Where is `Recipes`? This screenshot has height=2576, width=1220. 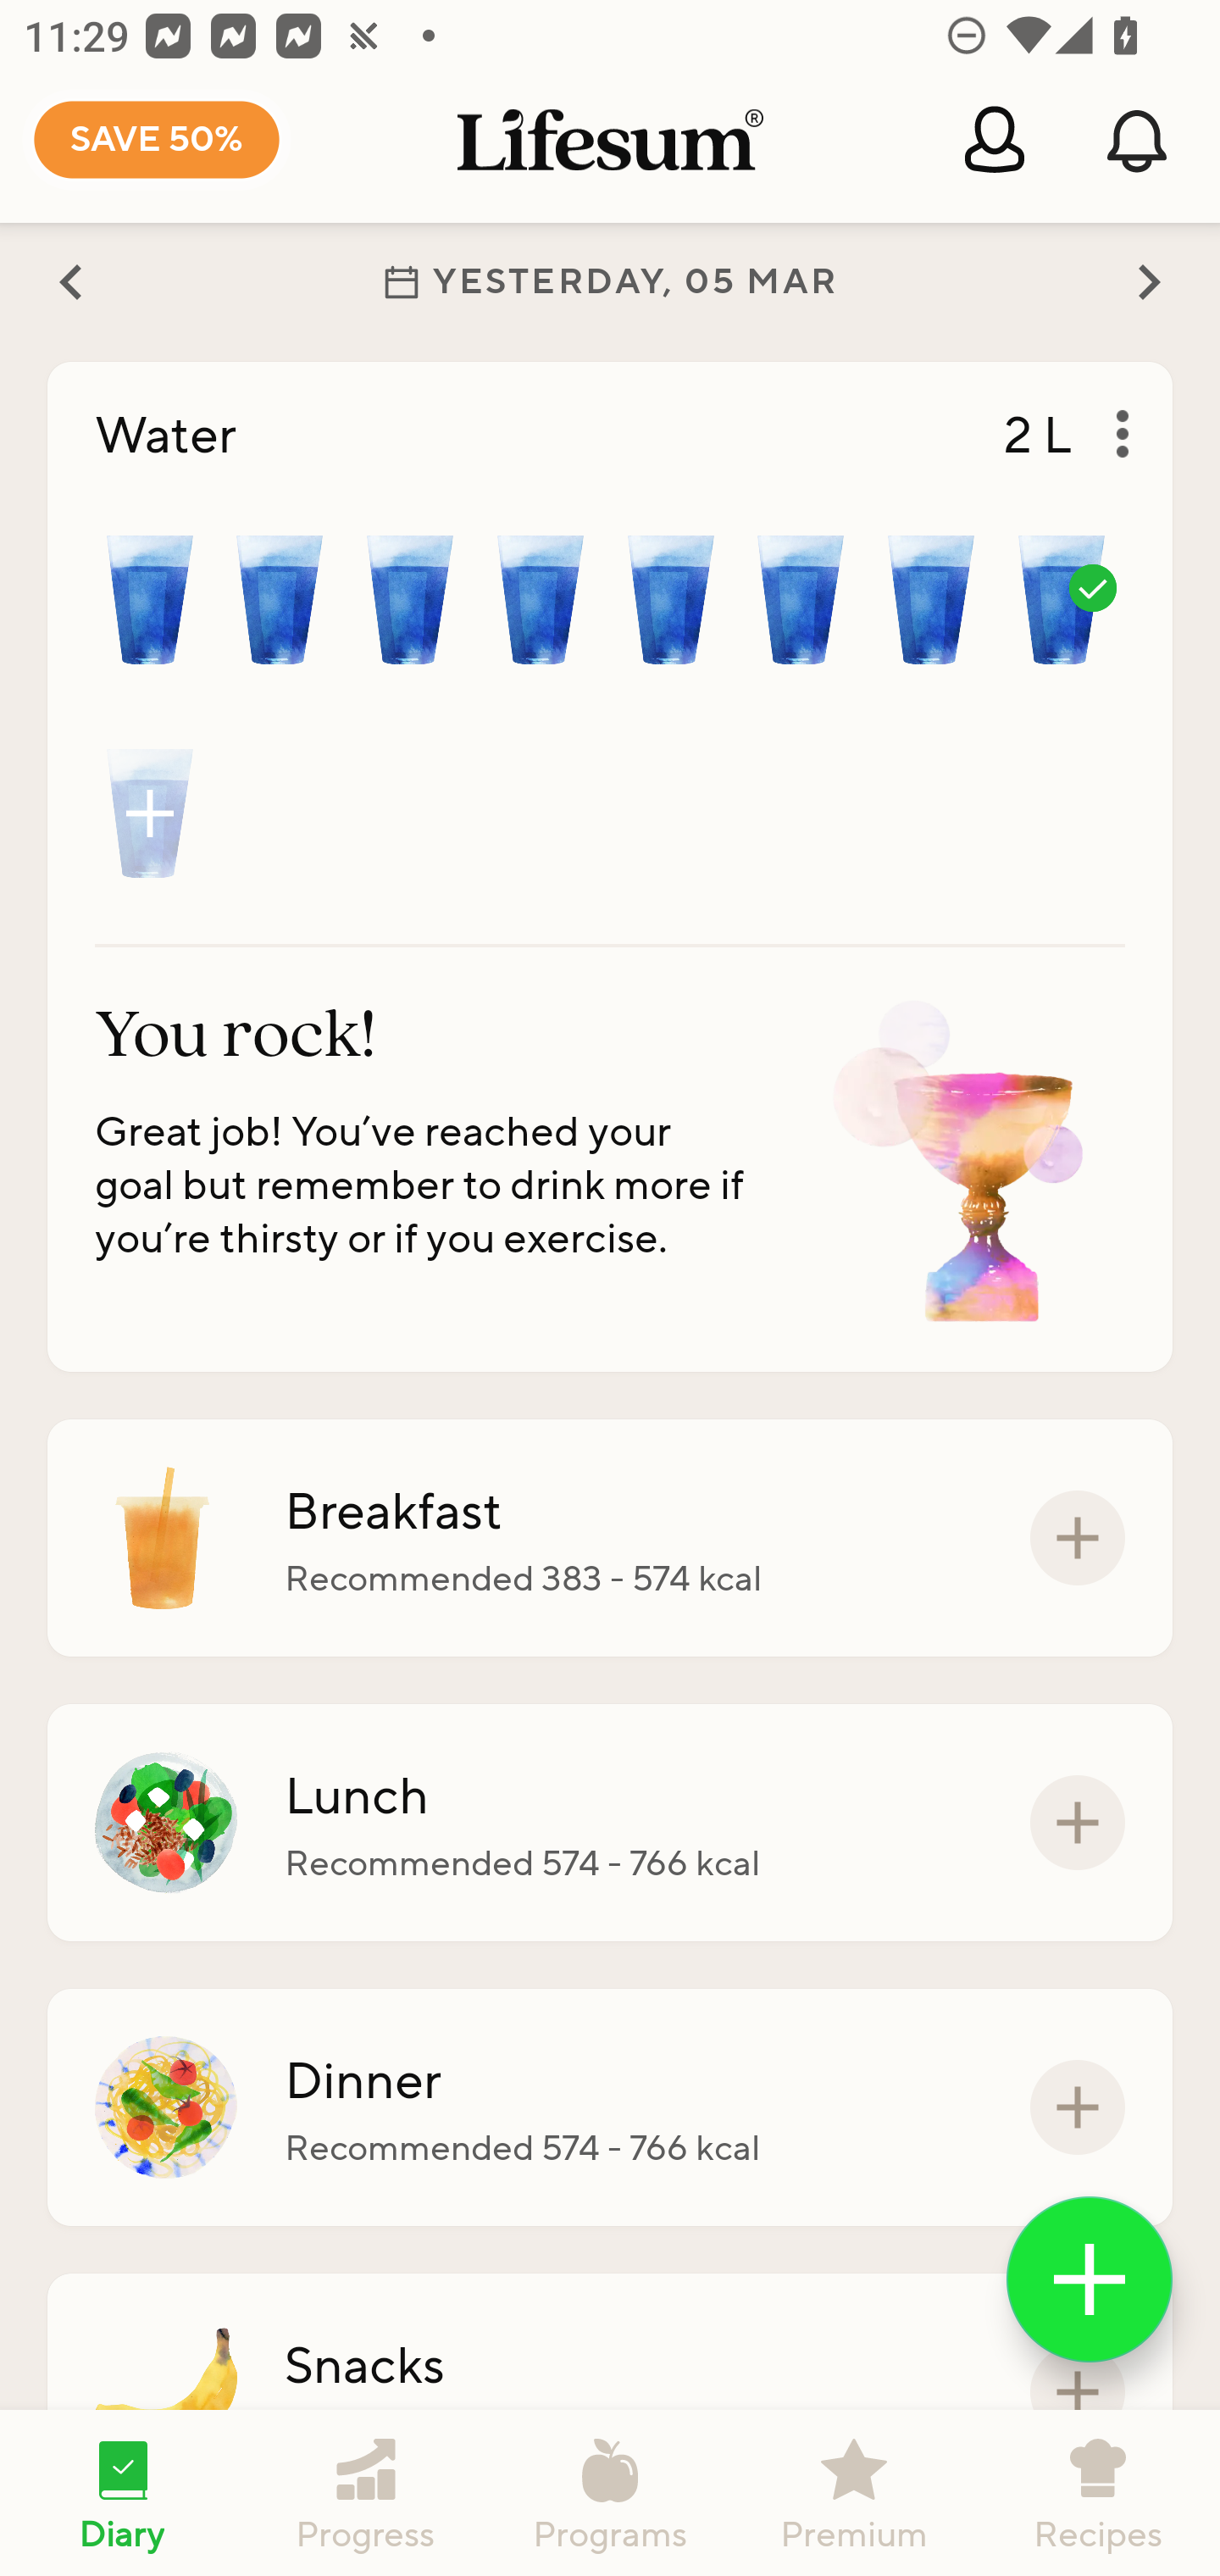 Recipes is located at coordinates (1098, 2493).